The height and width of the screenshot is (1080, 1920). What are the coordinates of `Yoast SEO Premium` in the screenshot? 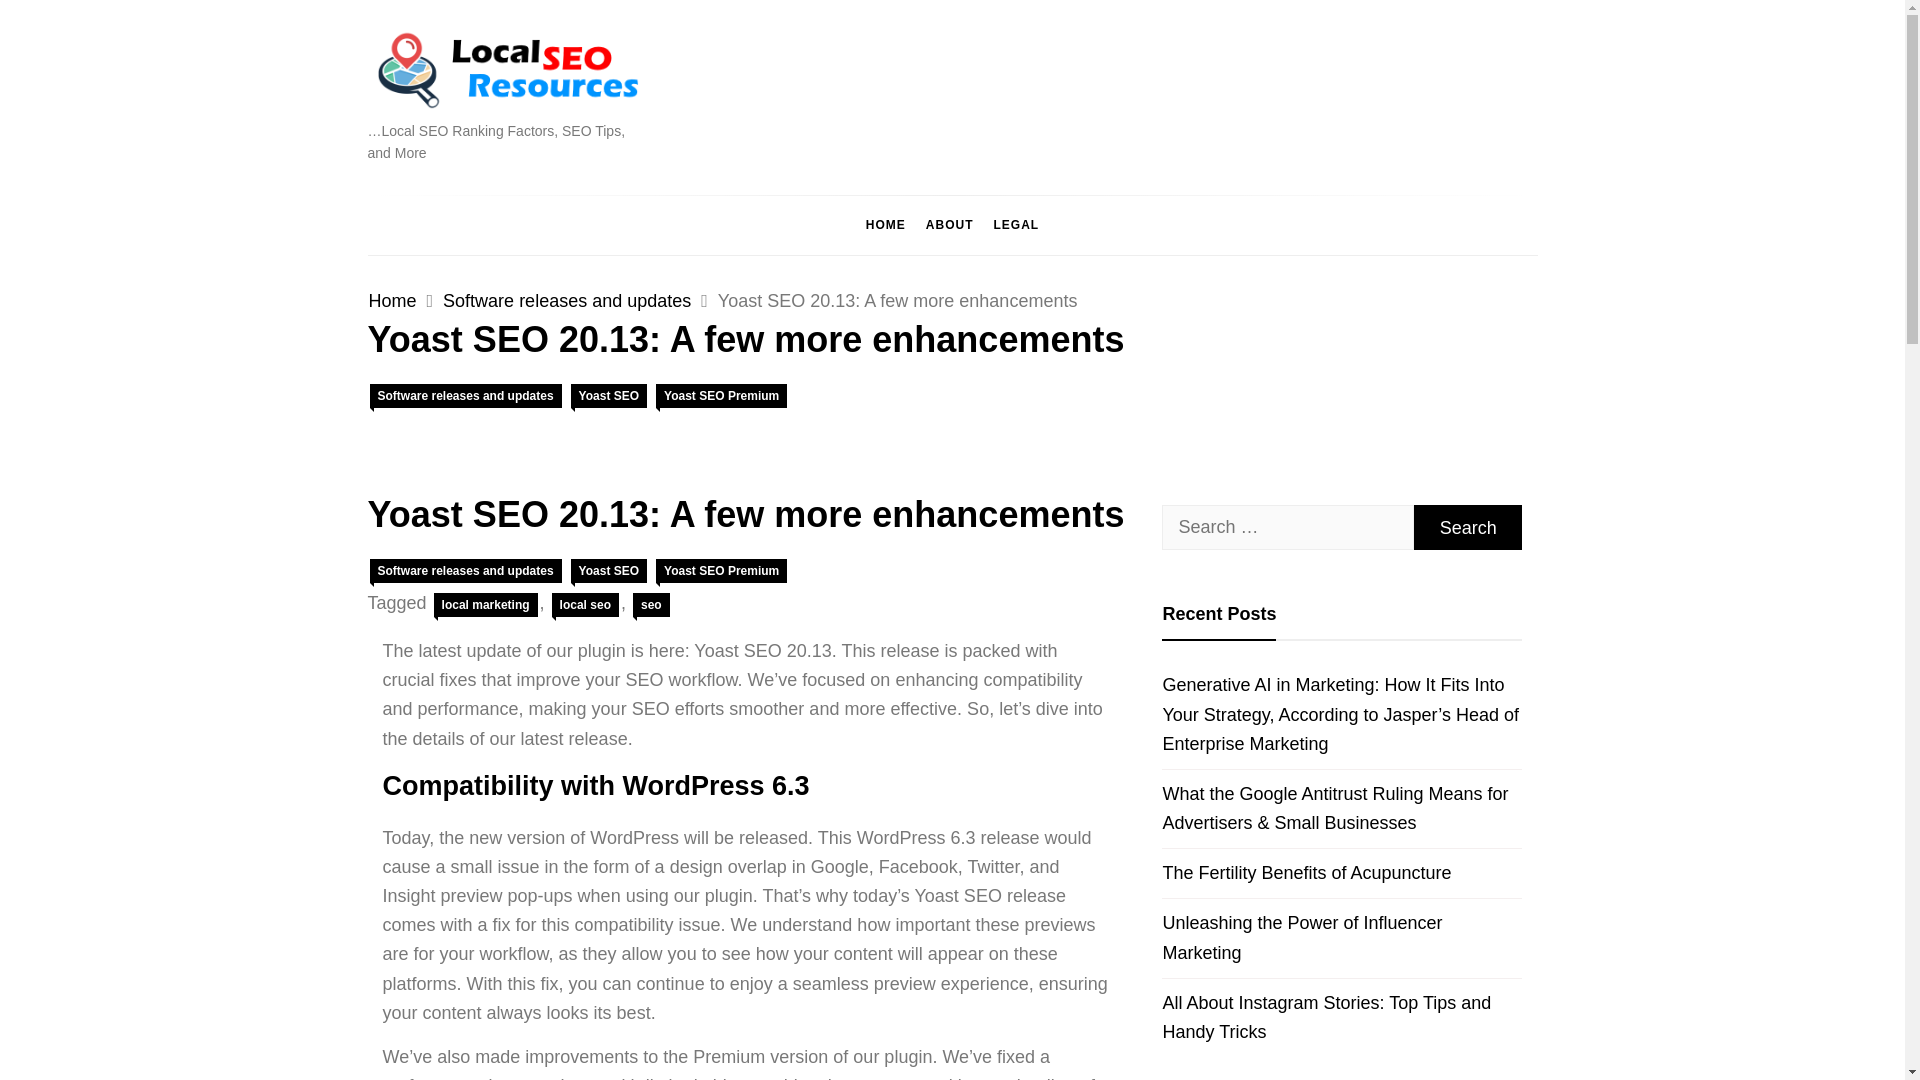 It's located at (722, 396).